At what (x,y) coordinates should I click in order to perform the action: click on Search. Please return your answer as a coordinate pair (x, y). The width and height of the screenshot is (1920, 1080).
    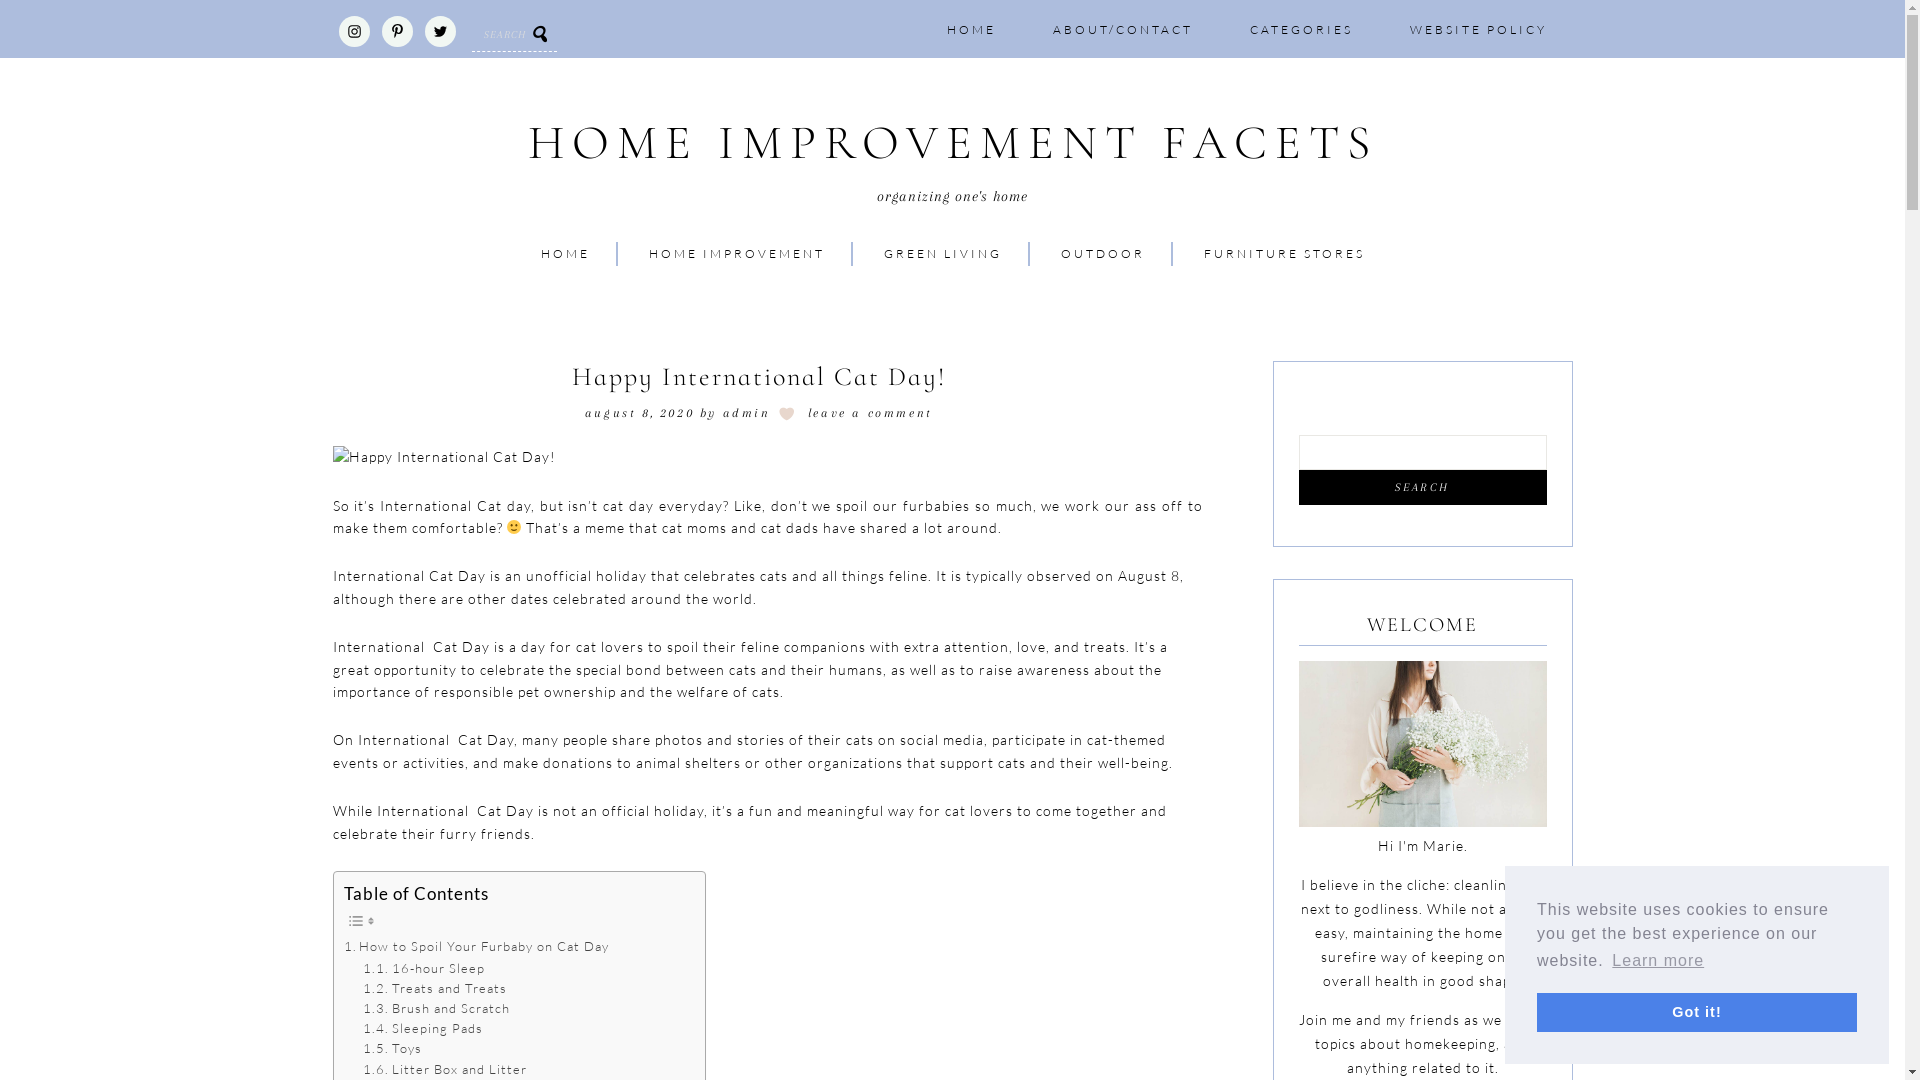
    Looking at the image, I should click on (1422, 488).